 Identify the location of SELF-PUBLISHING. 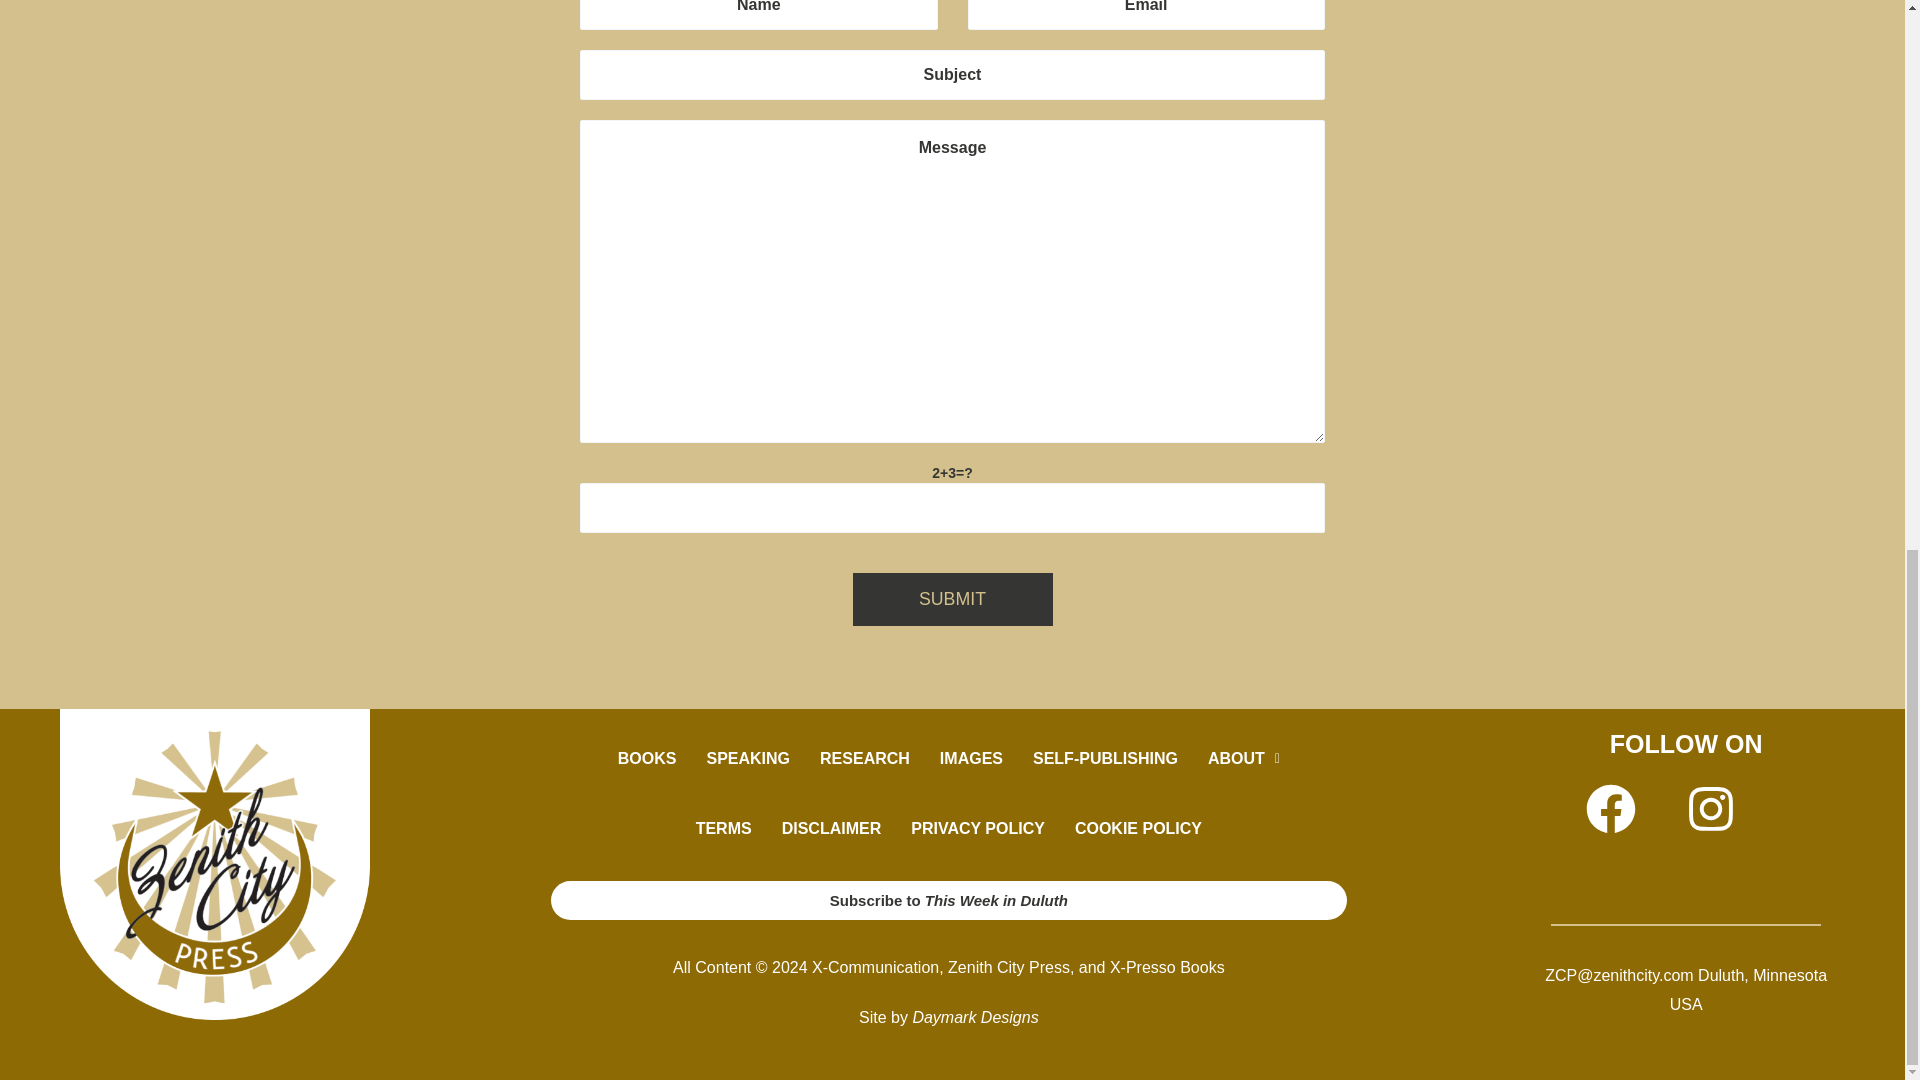
(1104, 758).